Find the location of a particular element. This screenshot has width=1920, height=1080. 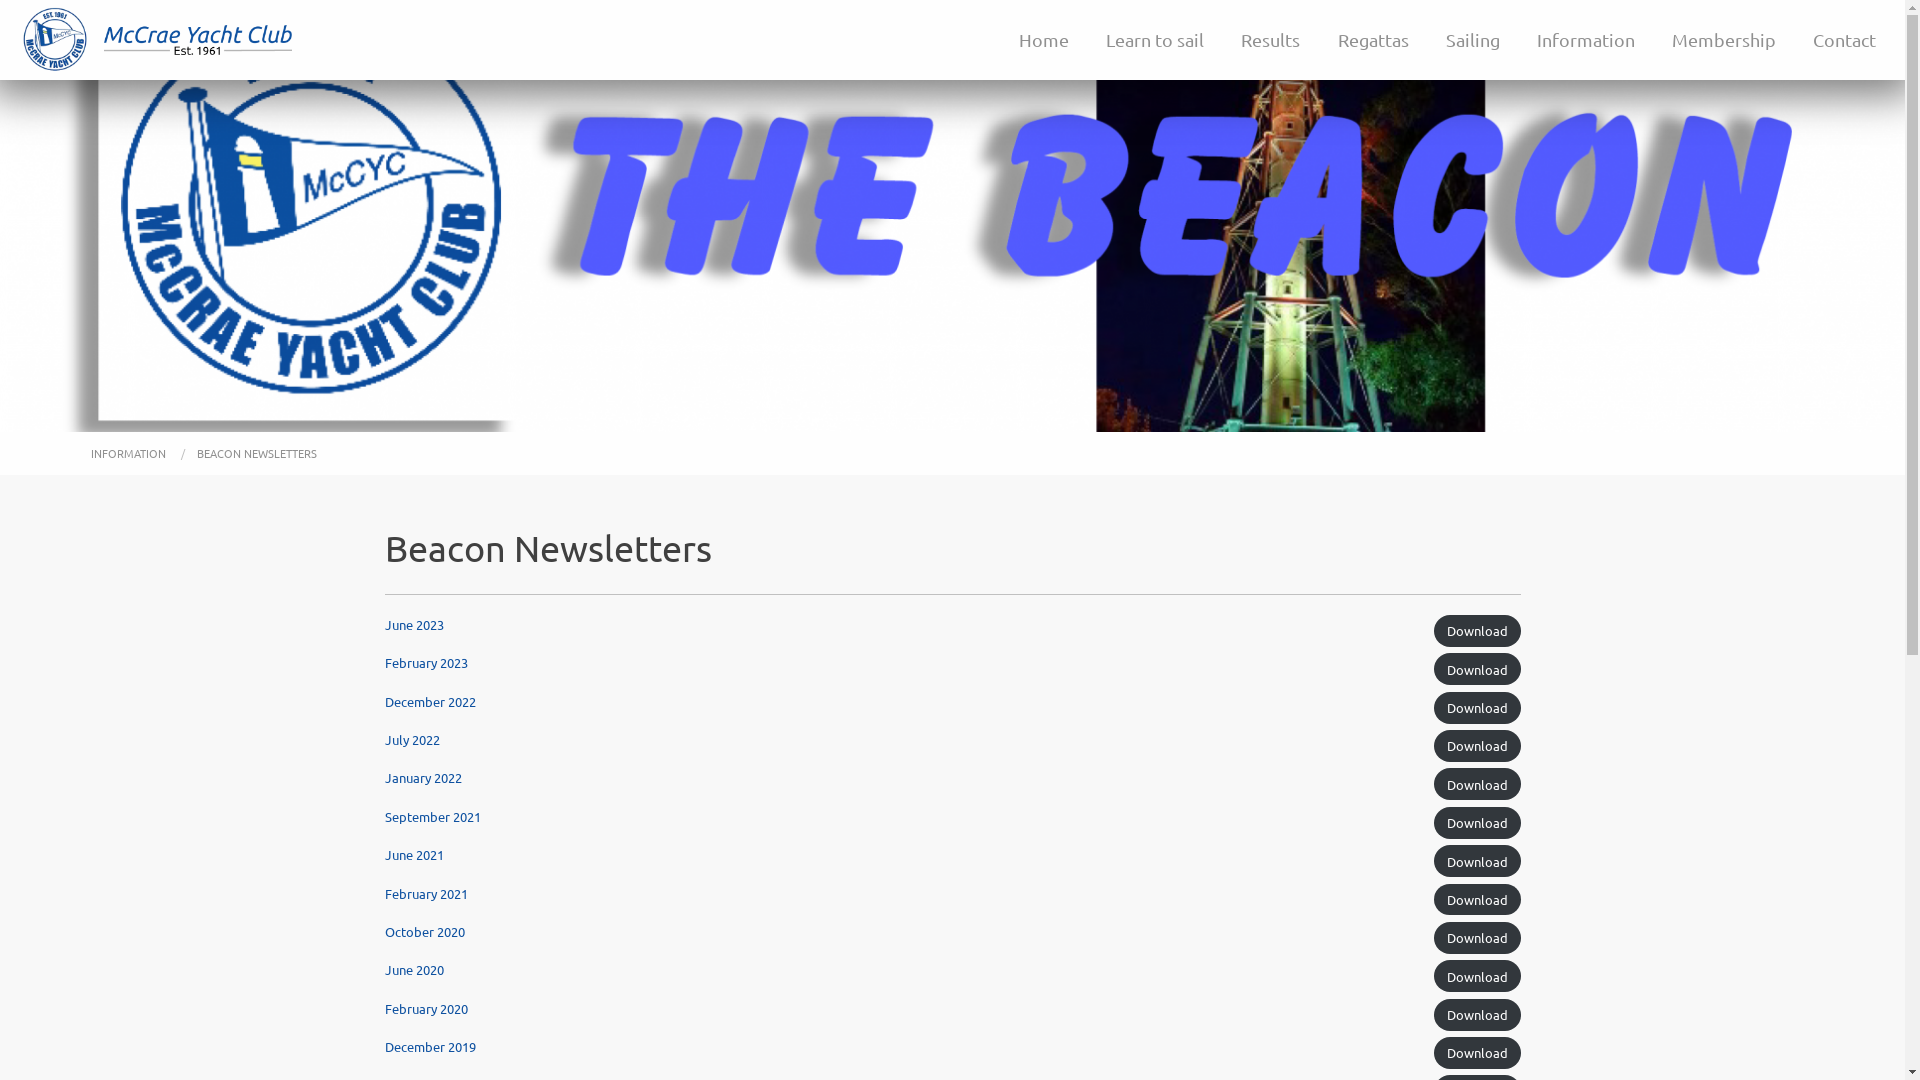

July 2022 is located at coordinates (412, 739).